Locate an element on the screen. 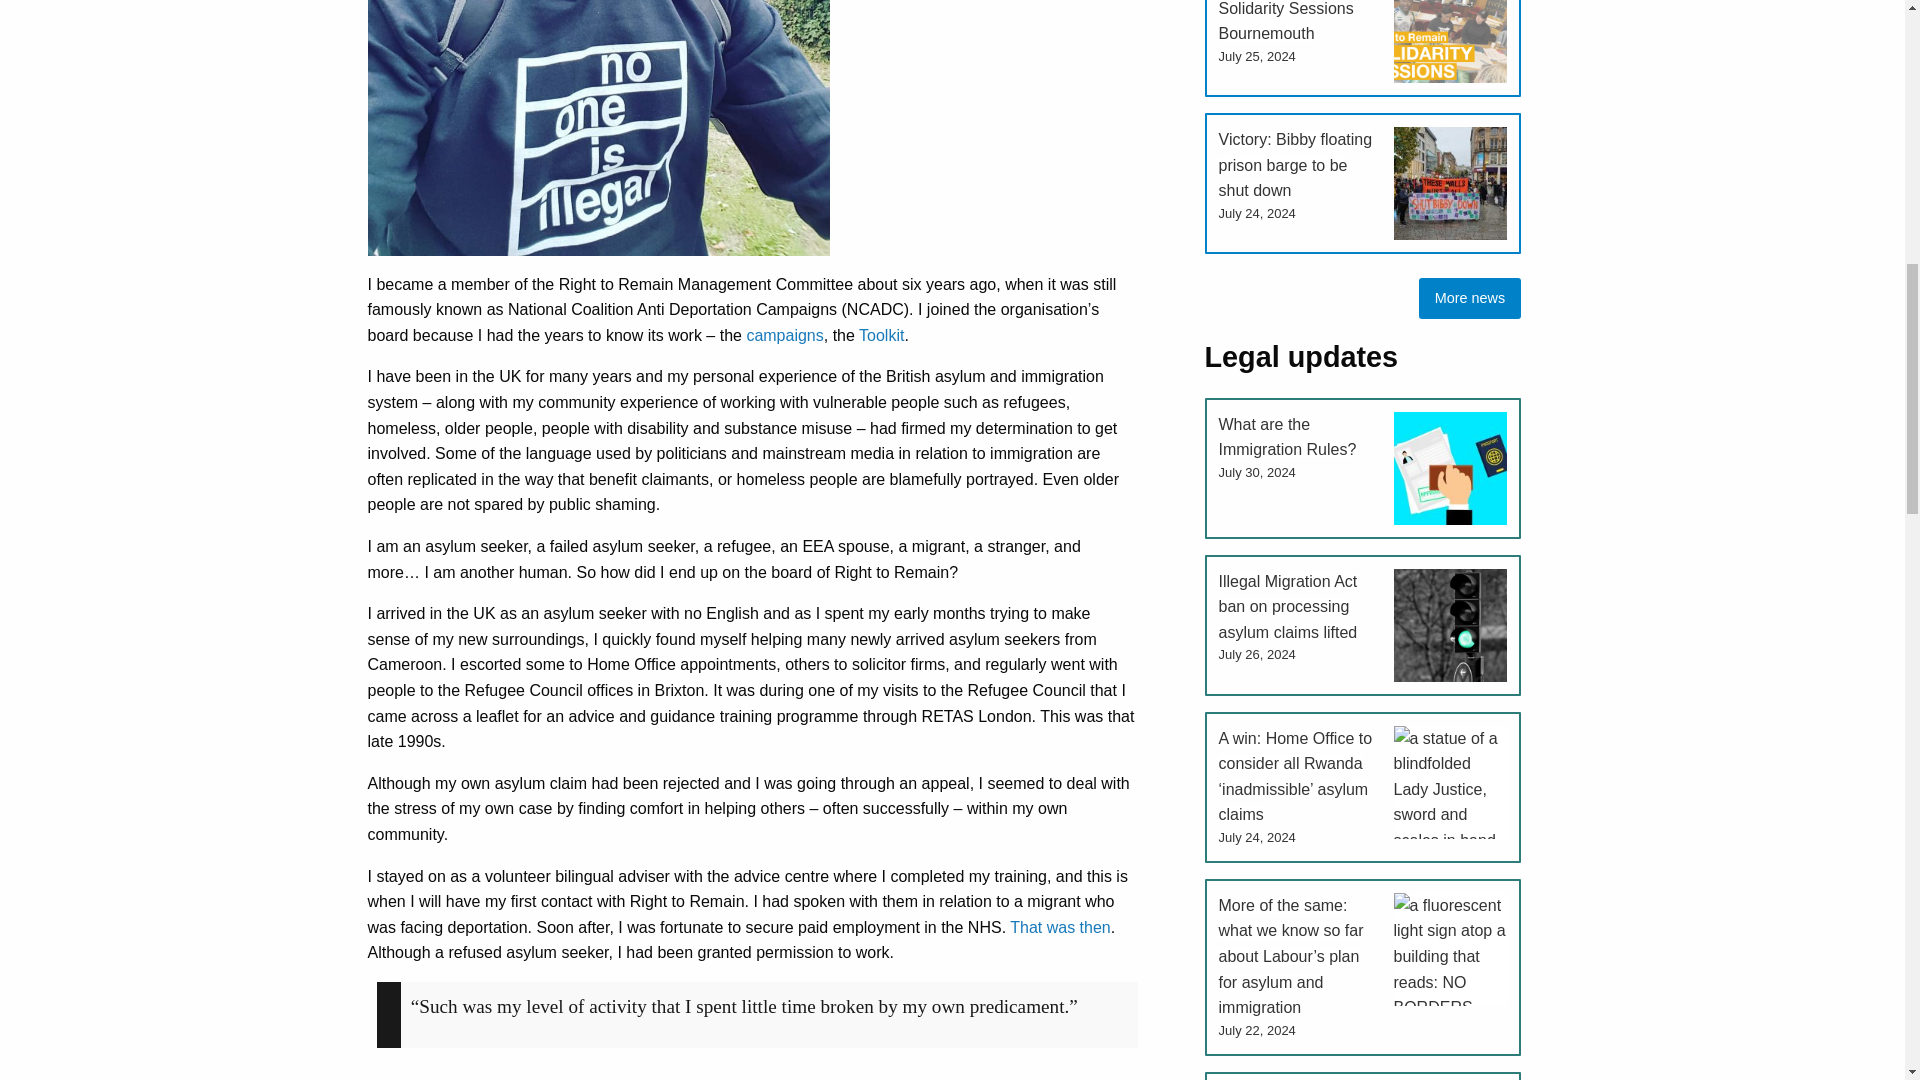 This screenshot has height=1080, width=1920. Toolkit is located at coordinates (881, 336).